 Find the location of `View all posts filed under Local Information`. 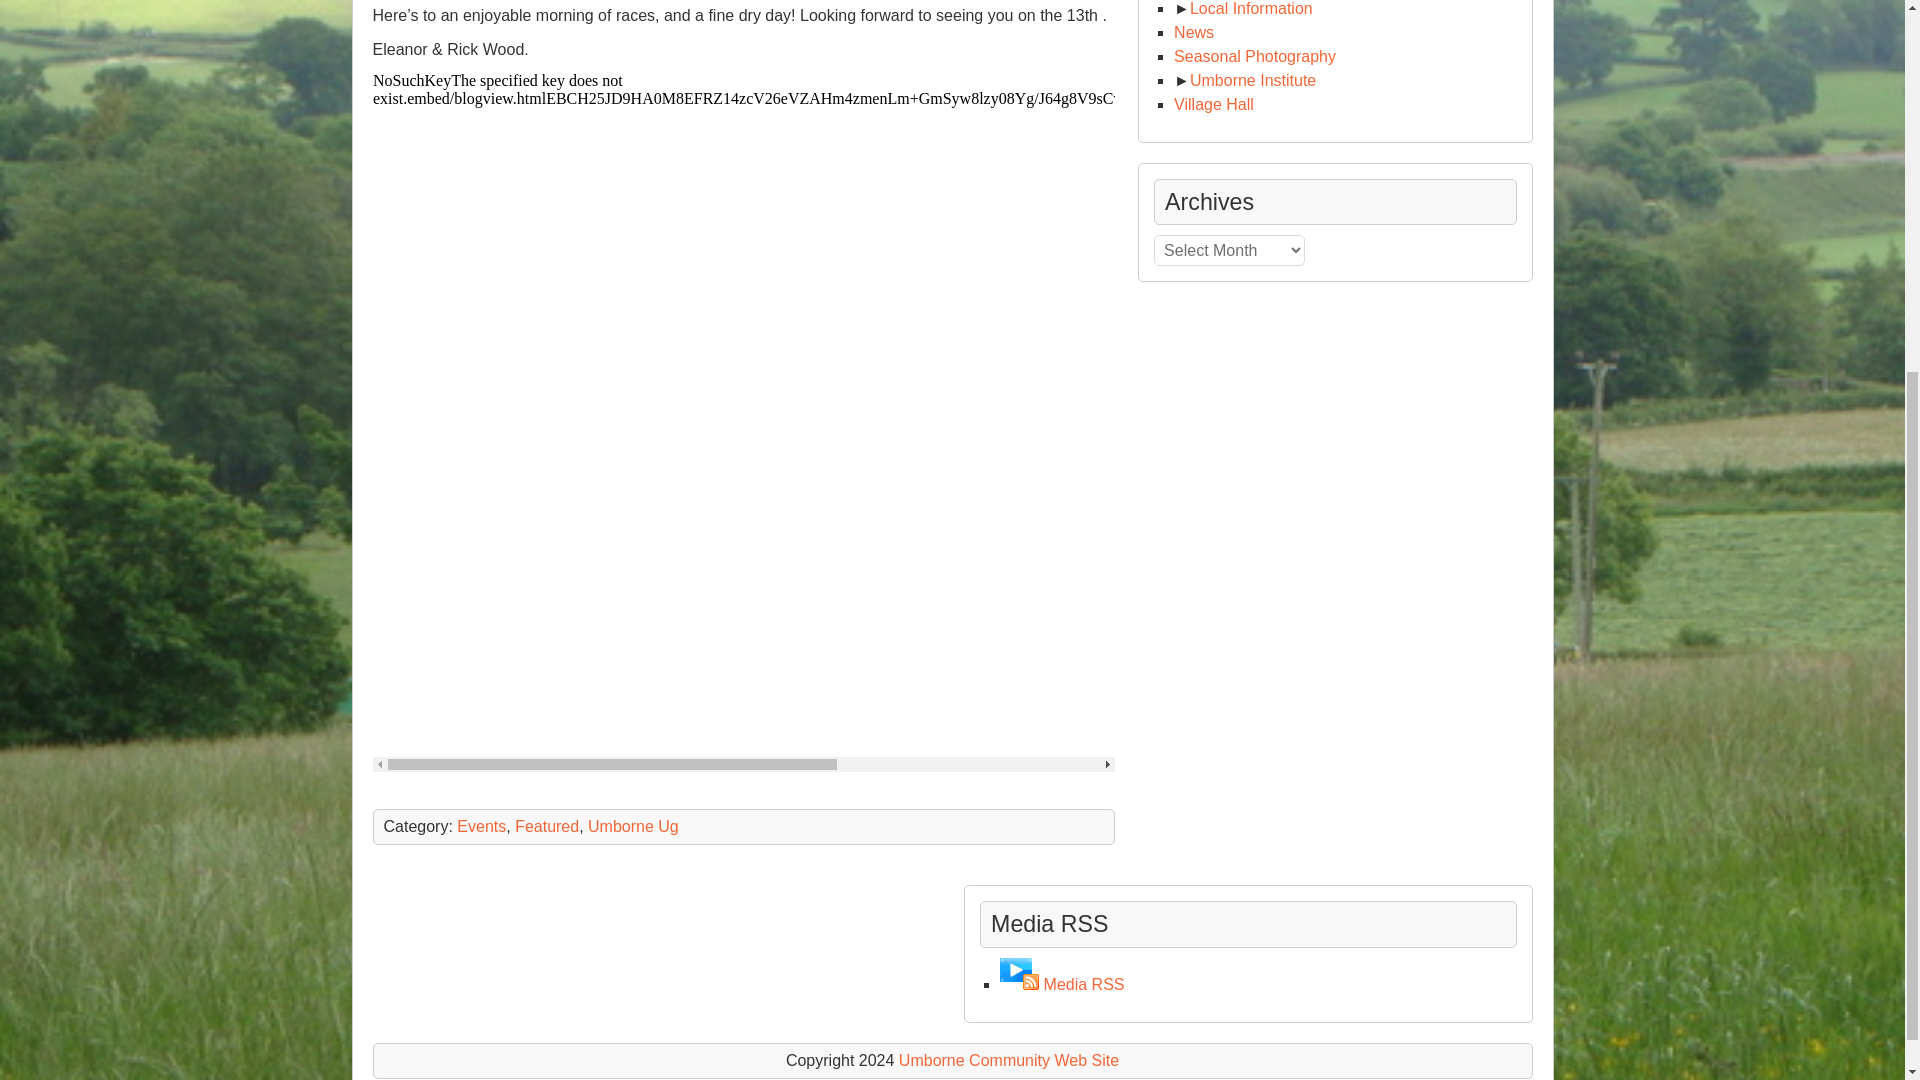

View all posts filed under Local Information is located at coordinates (1252, 8).